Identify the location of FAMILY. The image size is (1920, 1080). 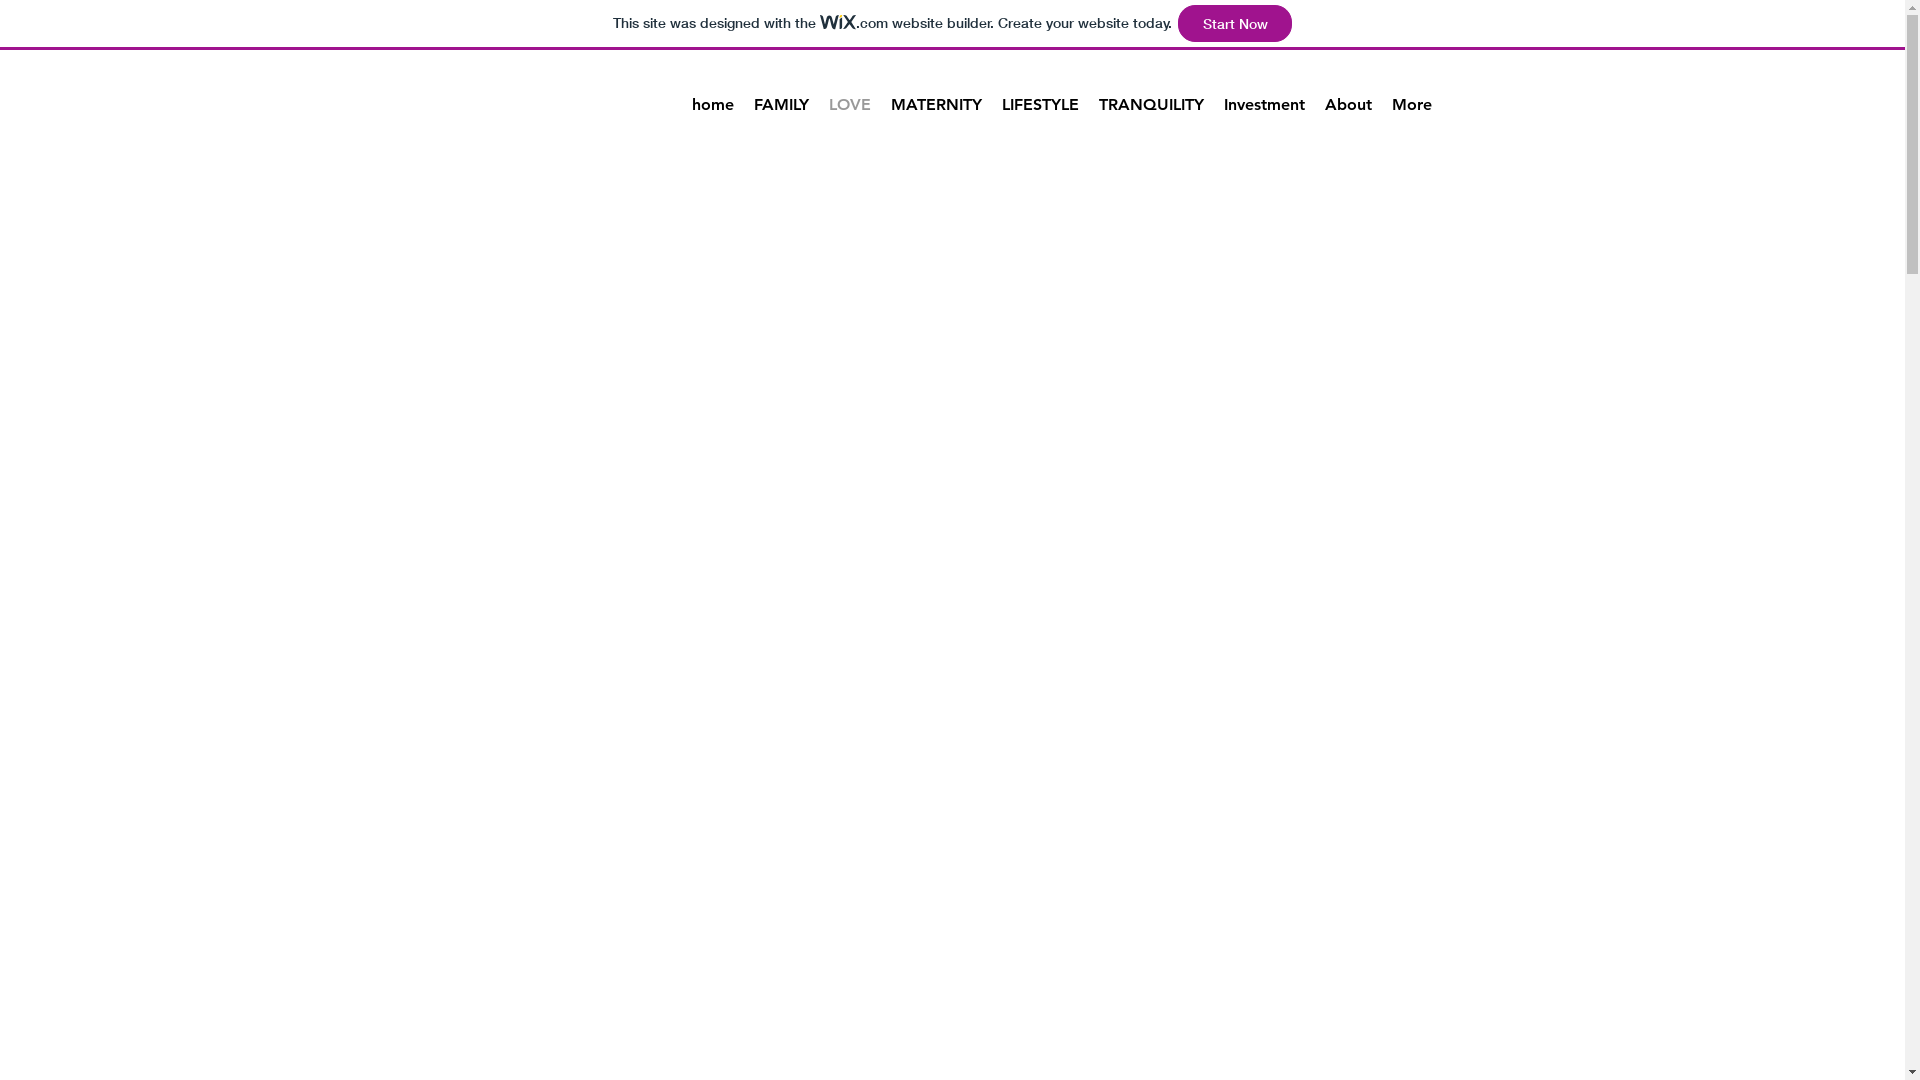
(782, 112).